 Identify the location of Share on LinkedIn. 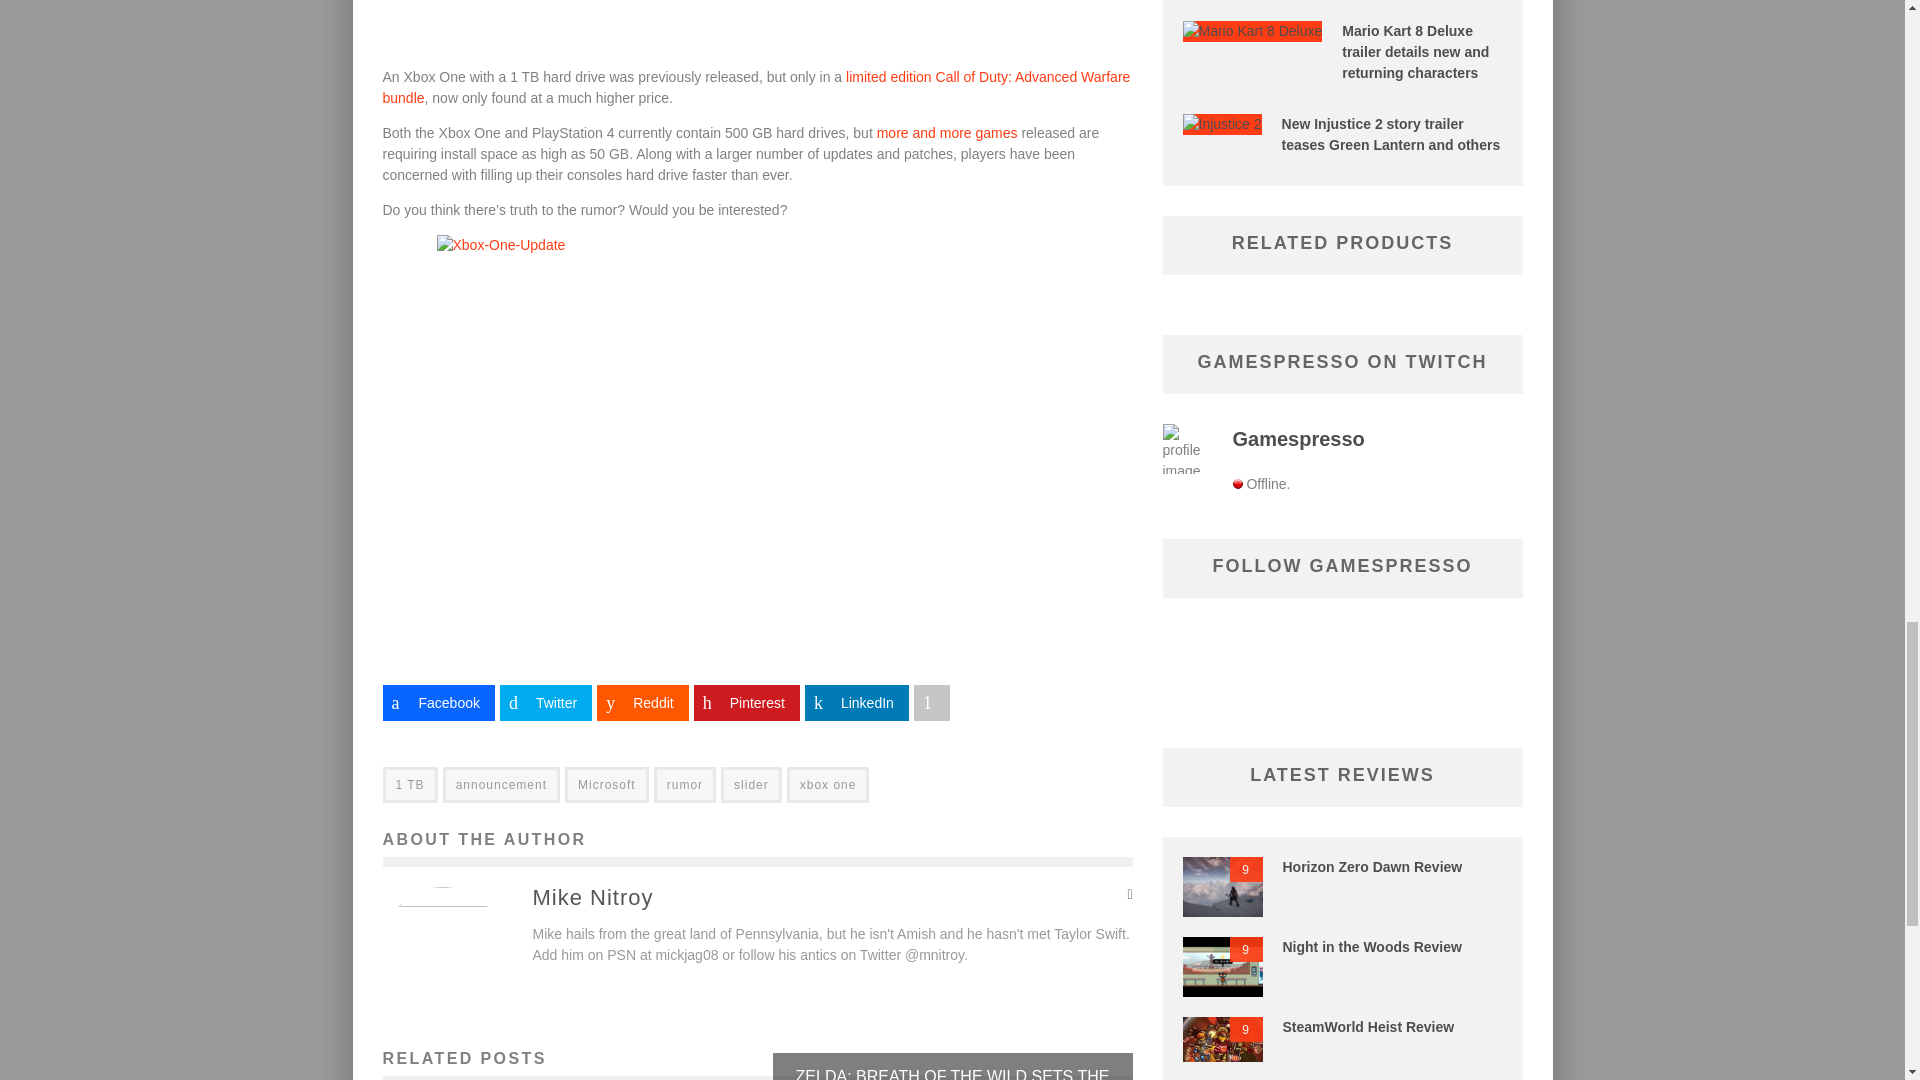
(856, 702).